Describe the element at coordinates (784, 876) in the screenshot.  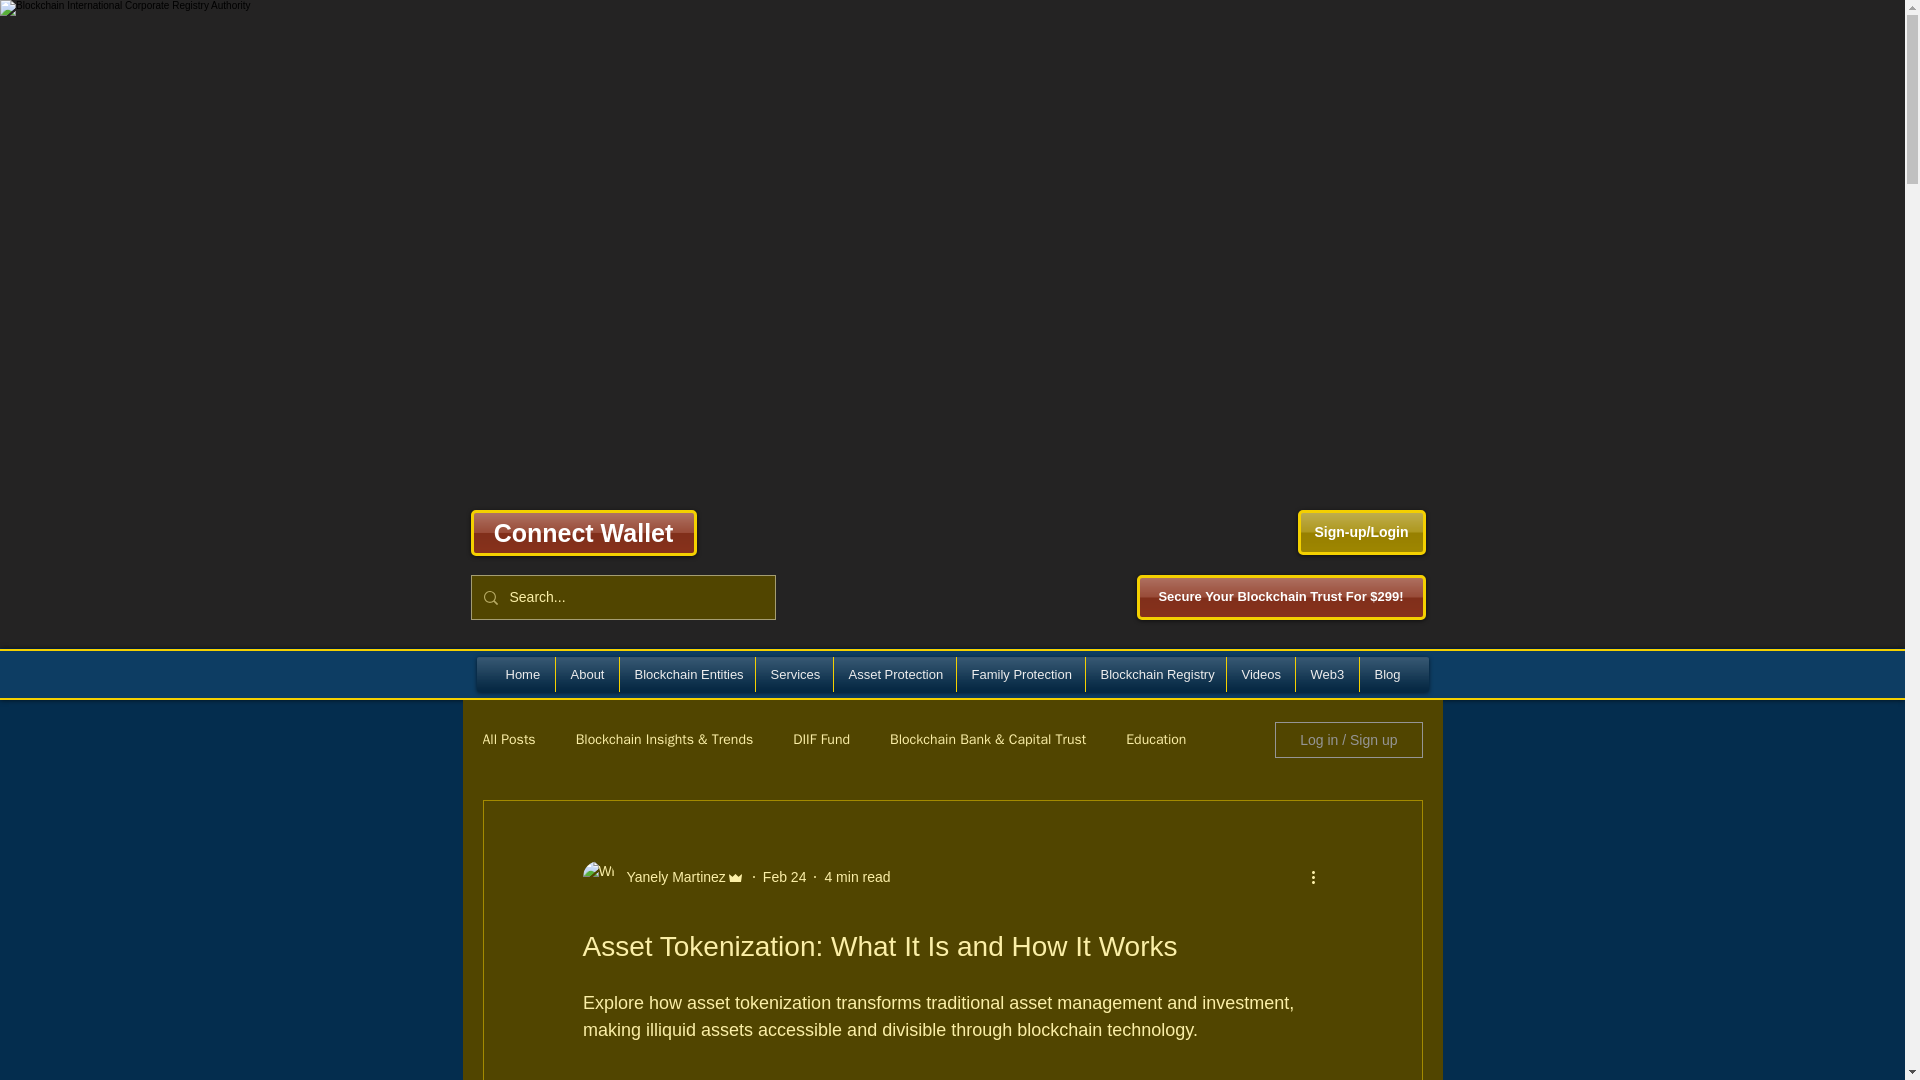
I see `Feb 24` at that location.